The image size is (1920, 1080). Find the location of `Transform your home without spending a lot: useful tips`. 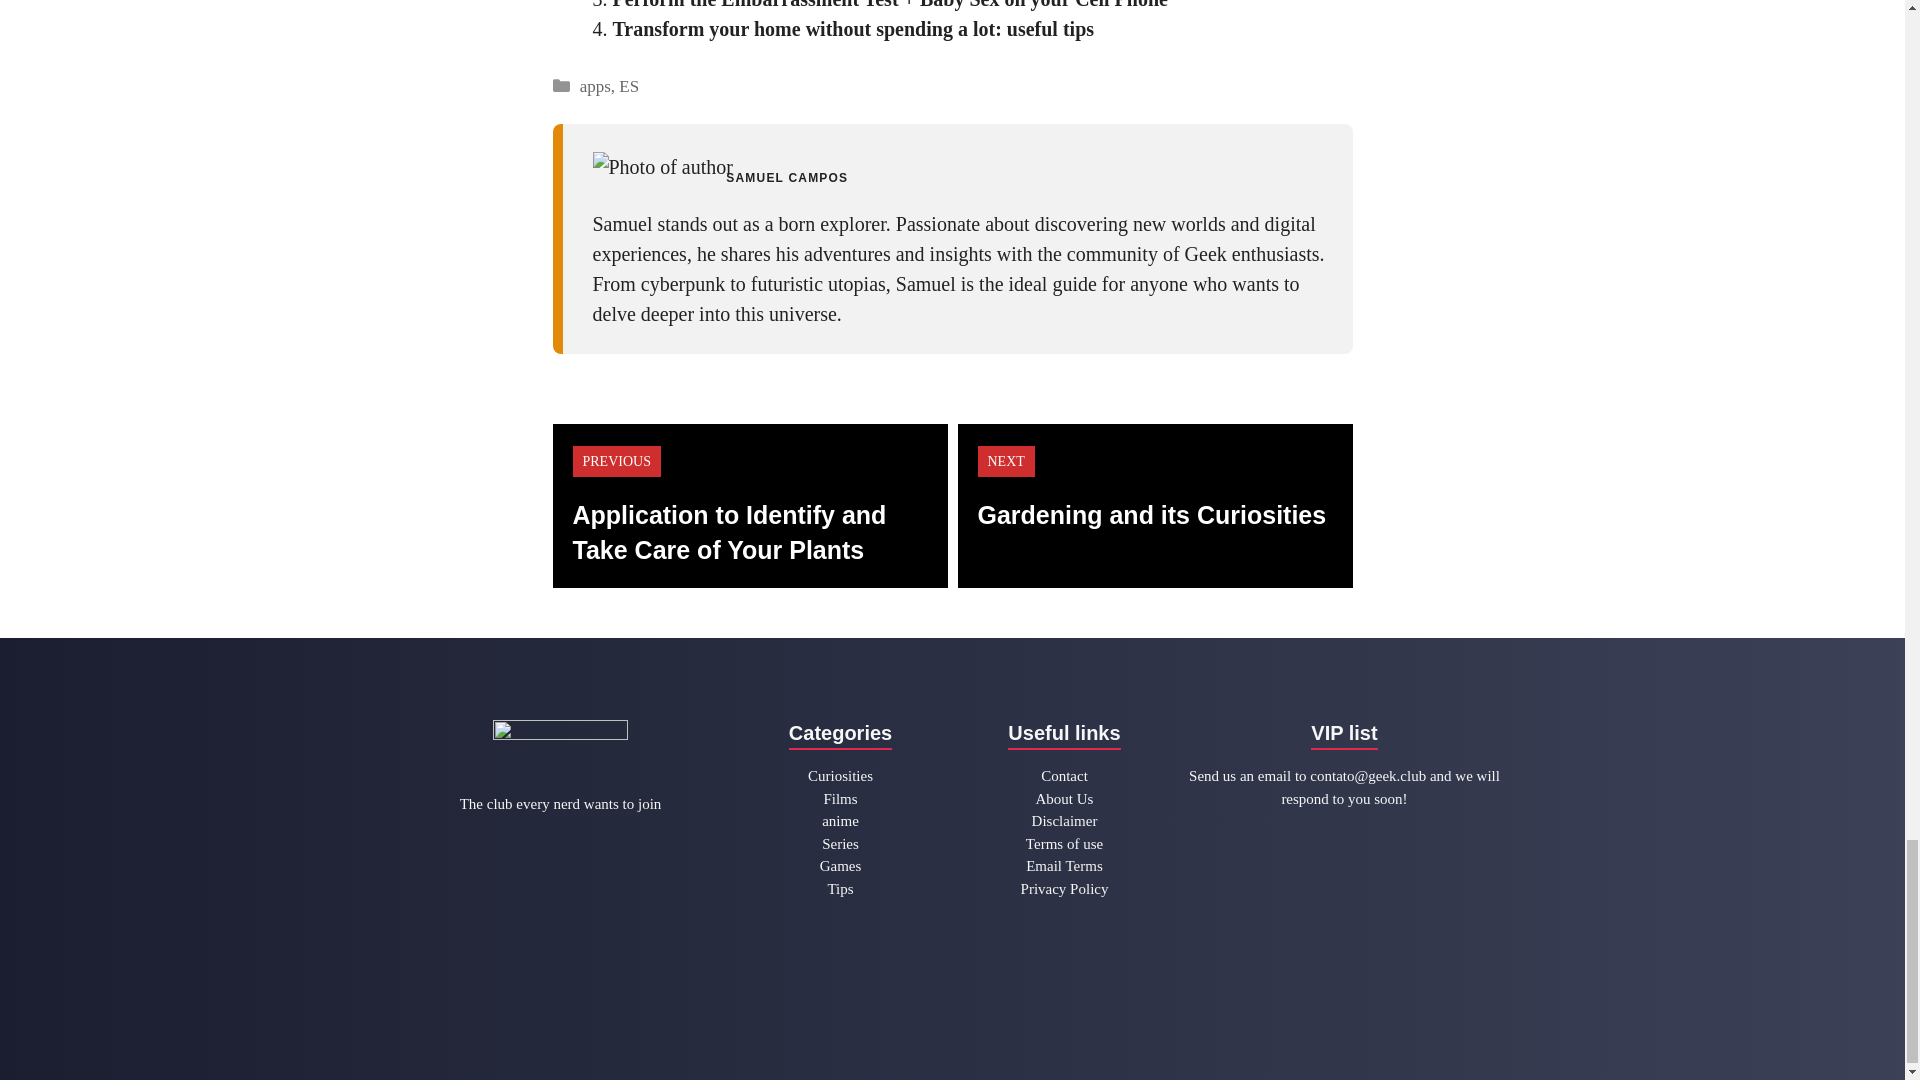

Transform your home without spending a lot: useful tips is located at coordinates (853, 28).